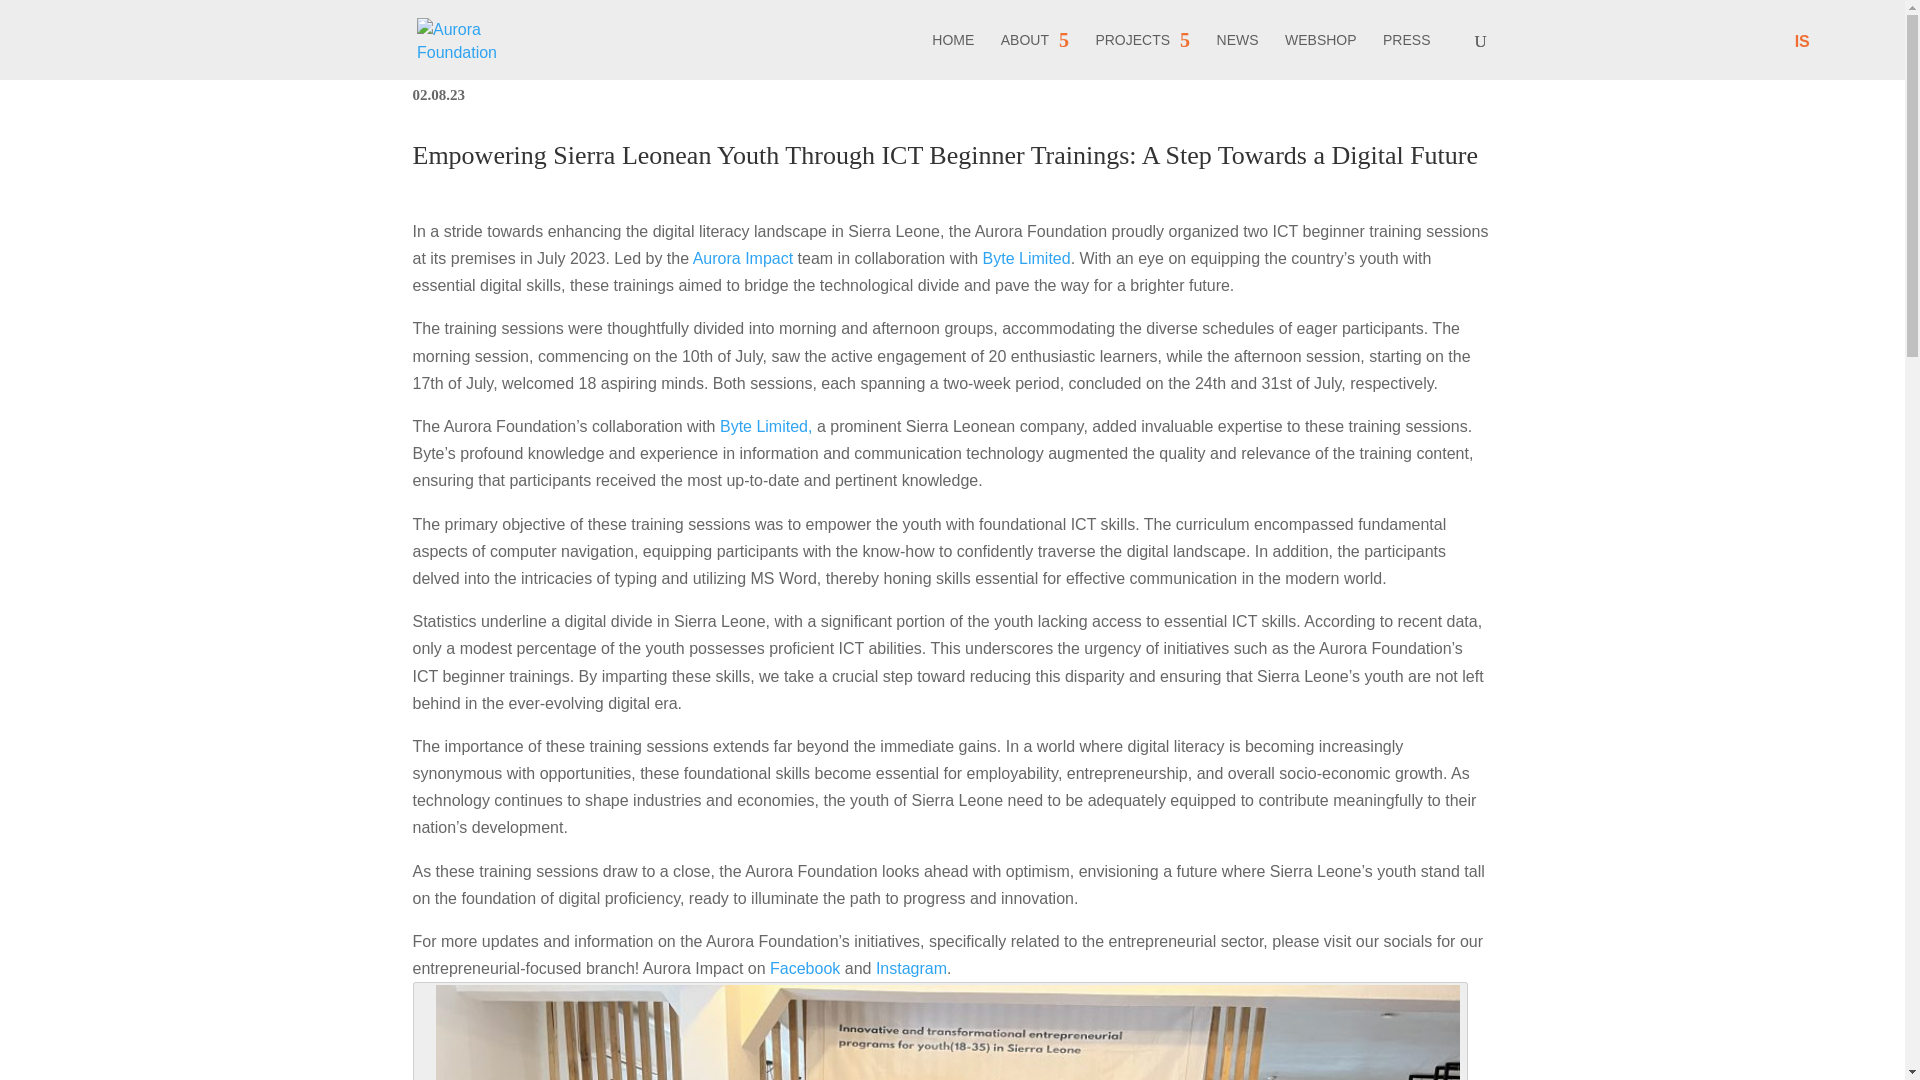  What do you see at coordinates (1238, 56) in the screenshot?
I see `NEWS` at bounding box center [1238, 56].